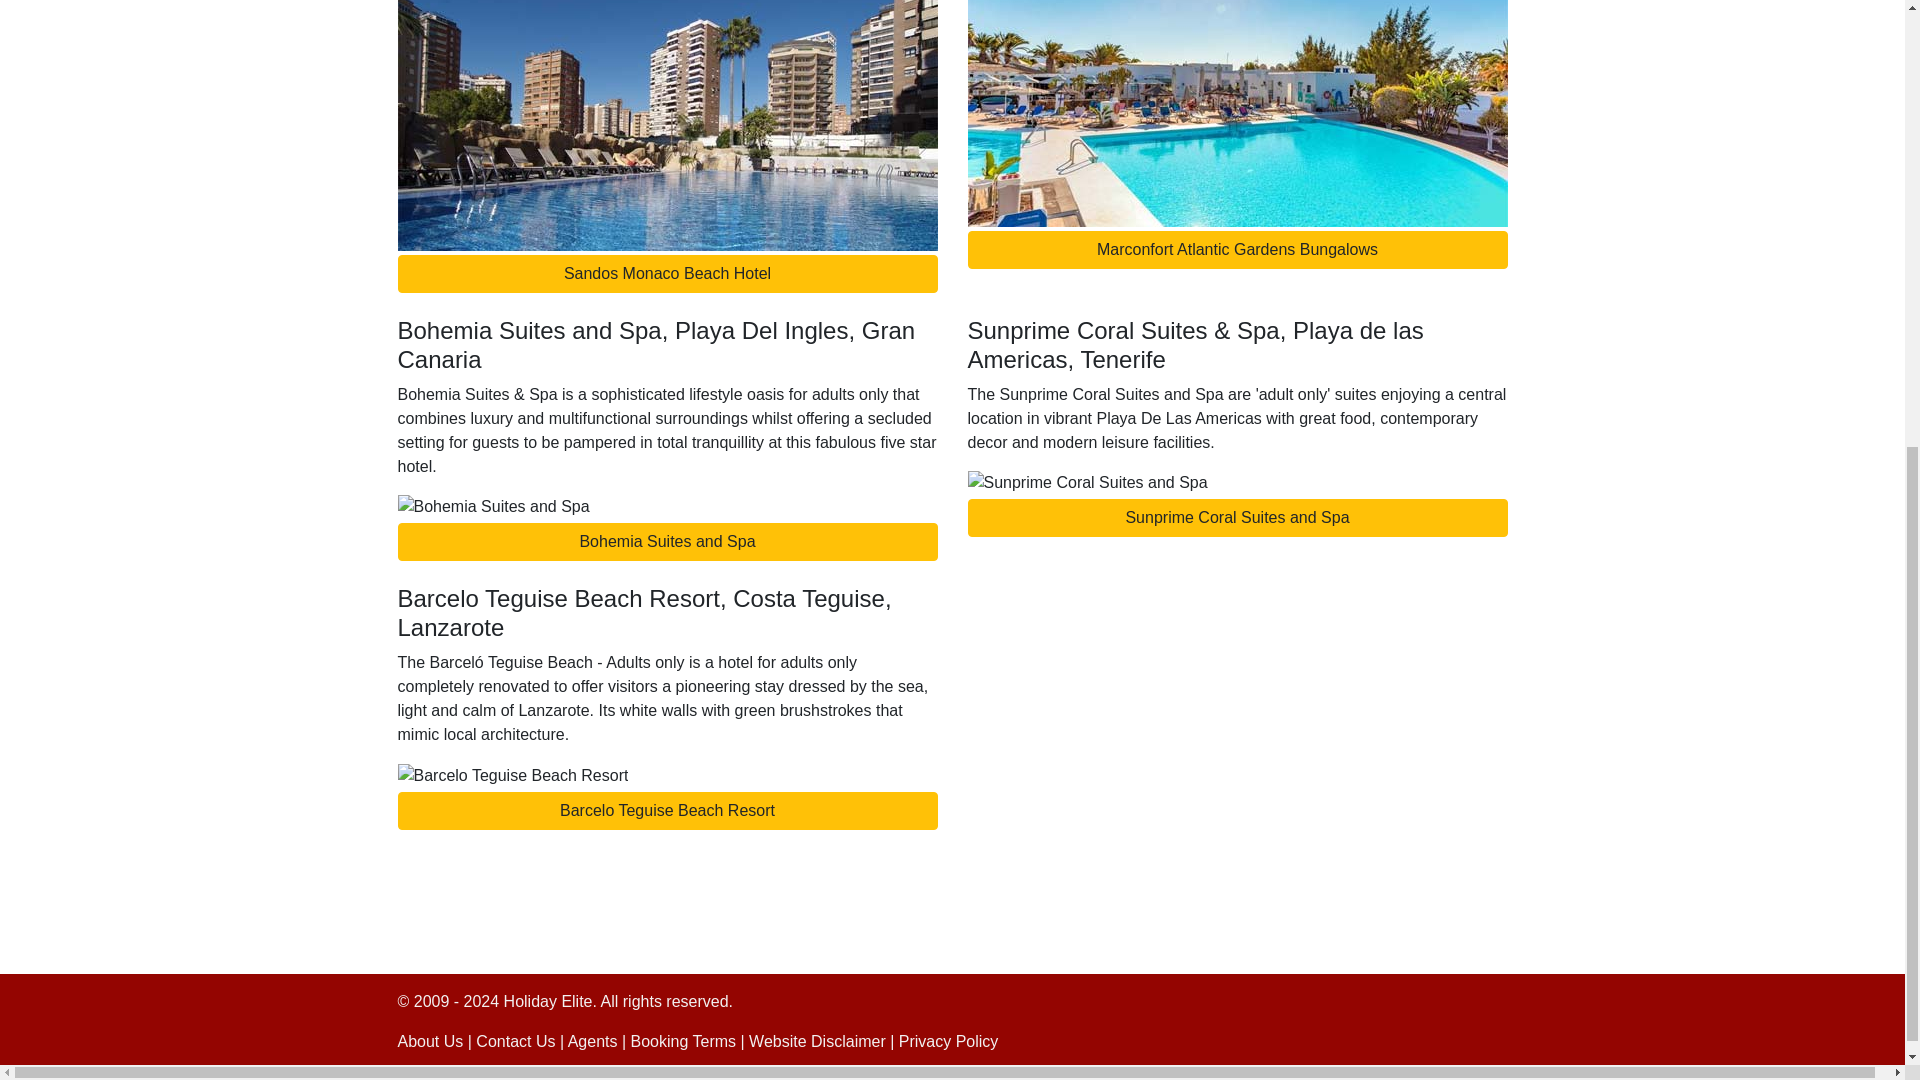  Describe the element at coordinates (593, 1040) in the screenshot. I see `Agents` at that location.